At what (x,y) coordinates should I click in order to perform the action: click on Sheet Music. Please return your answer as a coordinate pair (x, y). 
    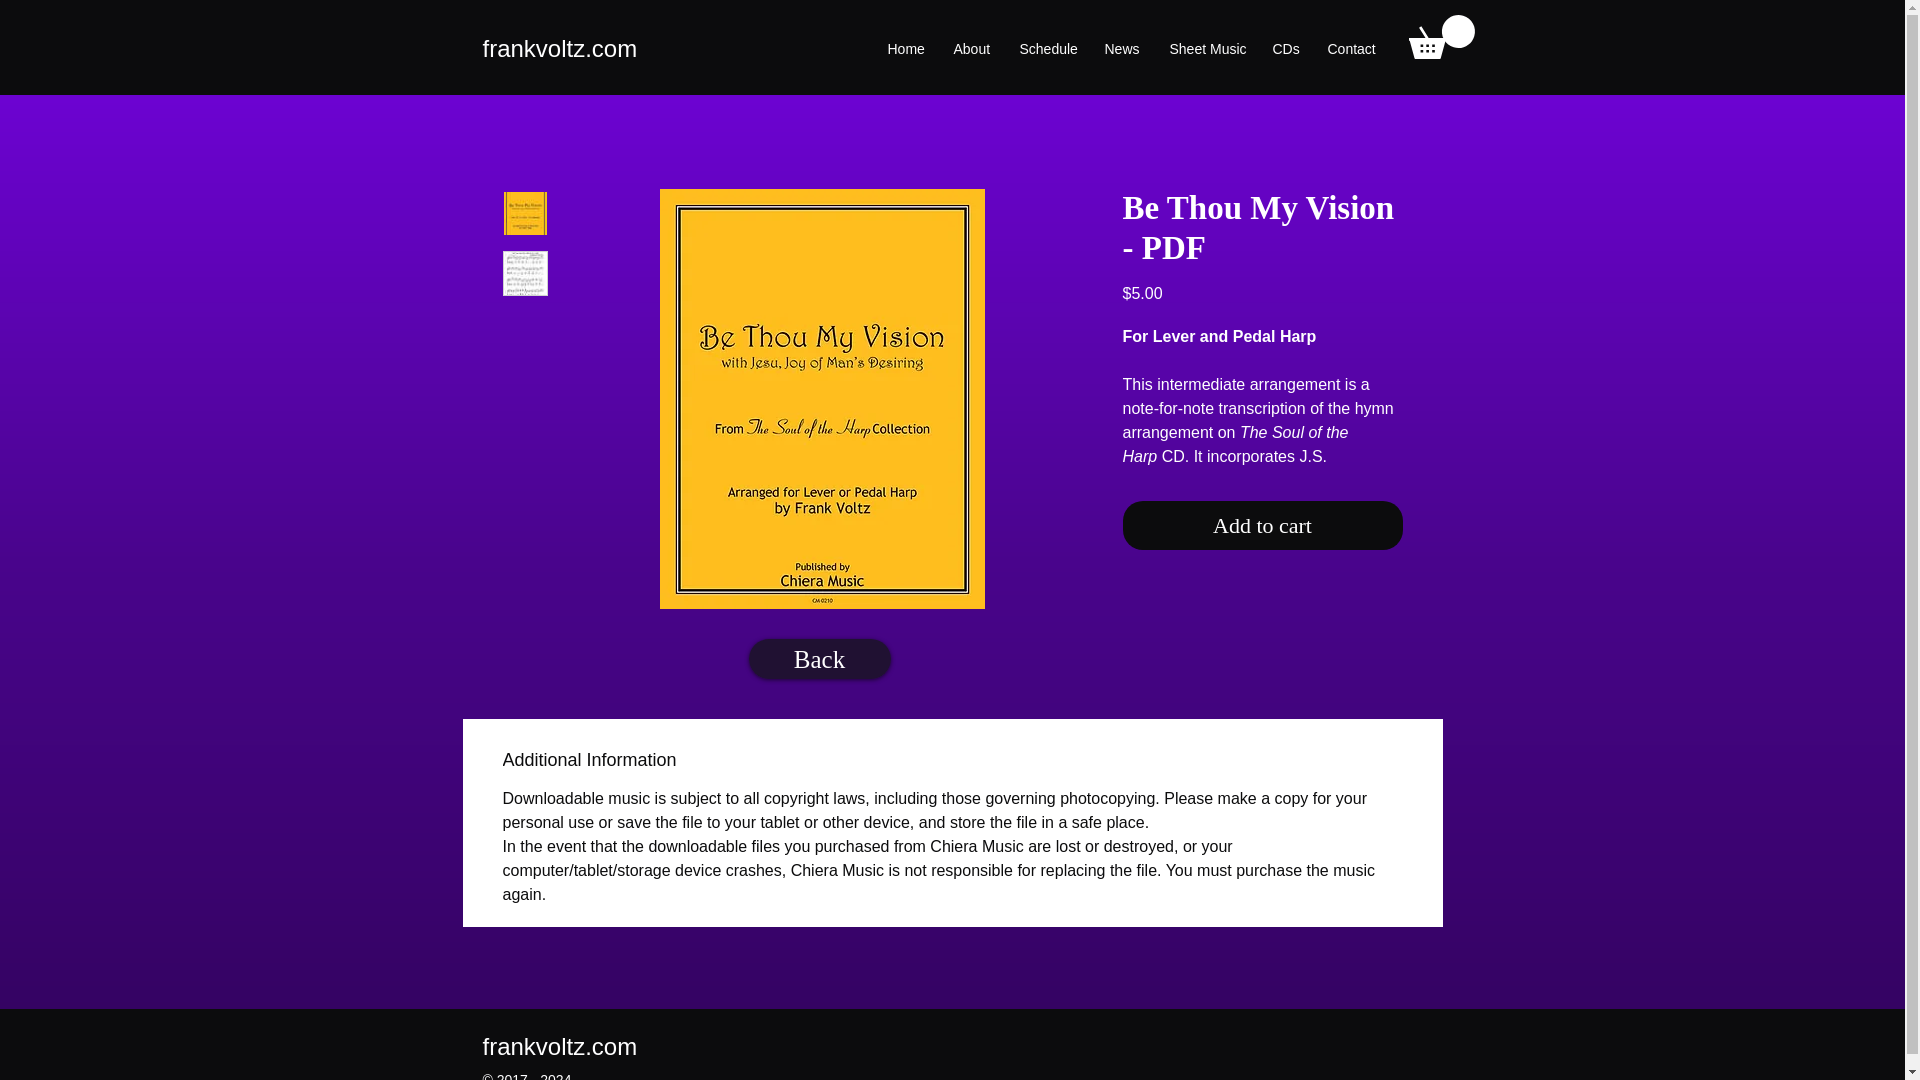
    Looking at the image, I should click on (1205, 48).